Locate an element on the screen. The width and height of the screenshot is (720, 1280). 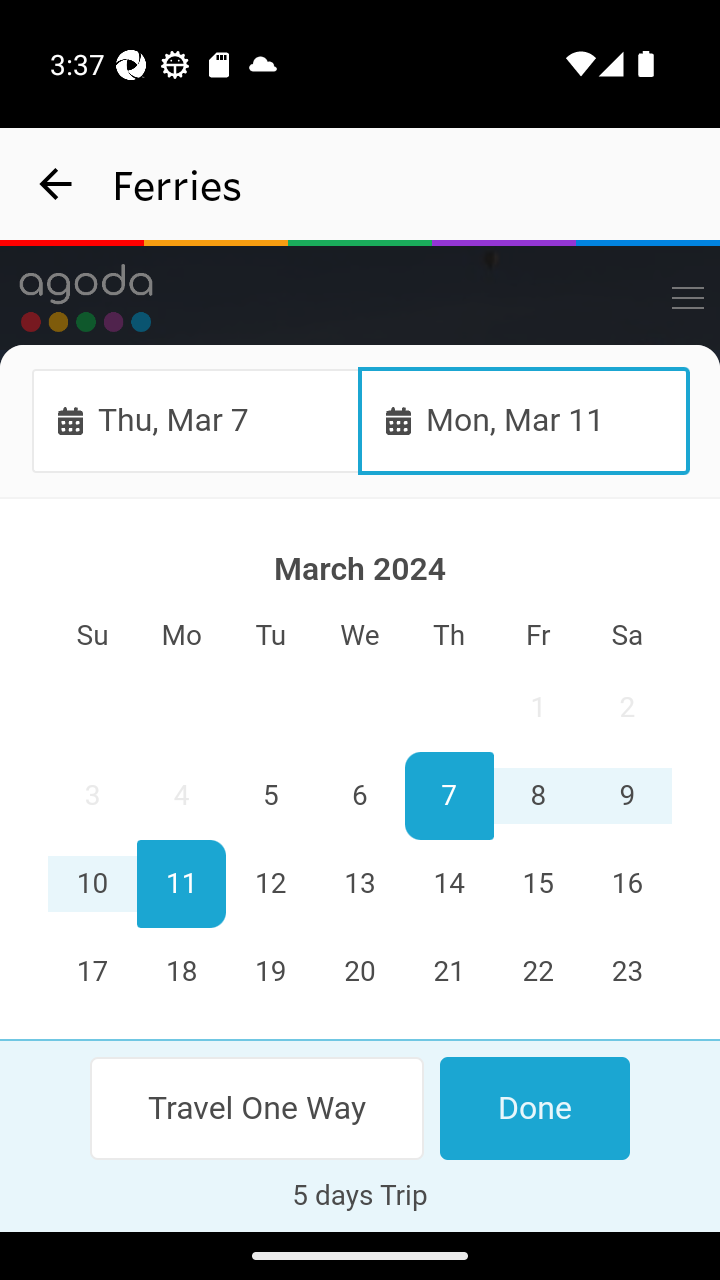
6 is located at coordinates (360, 797).